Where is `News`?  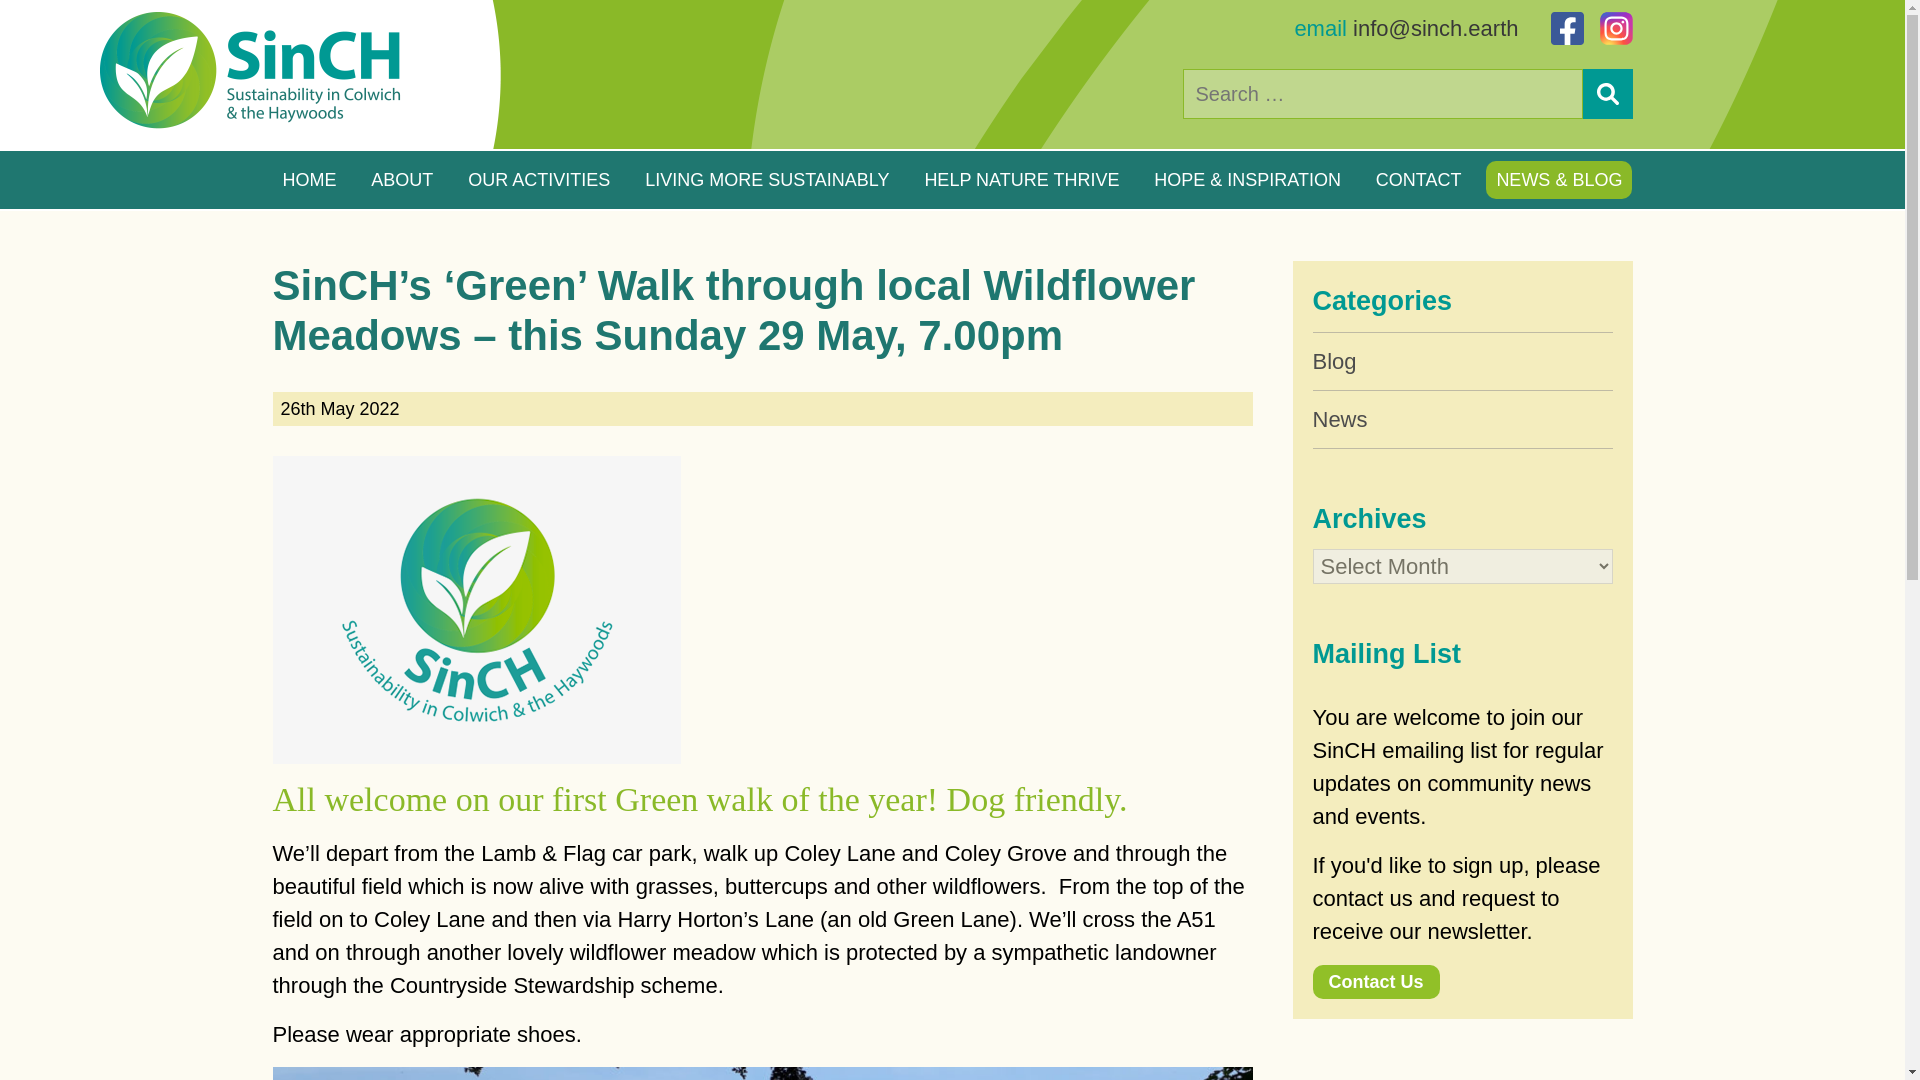 News is located at coordinates (1462, 418).